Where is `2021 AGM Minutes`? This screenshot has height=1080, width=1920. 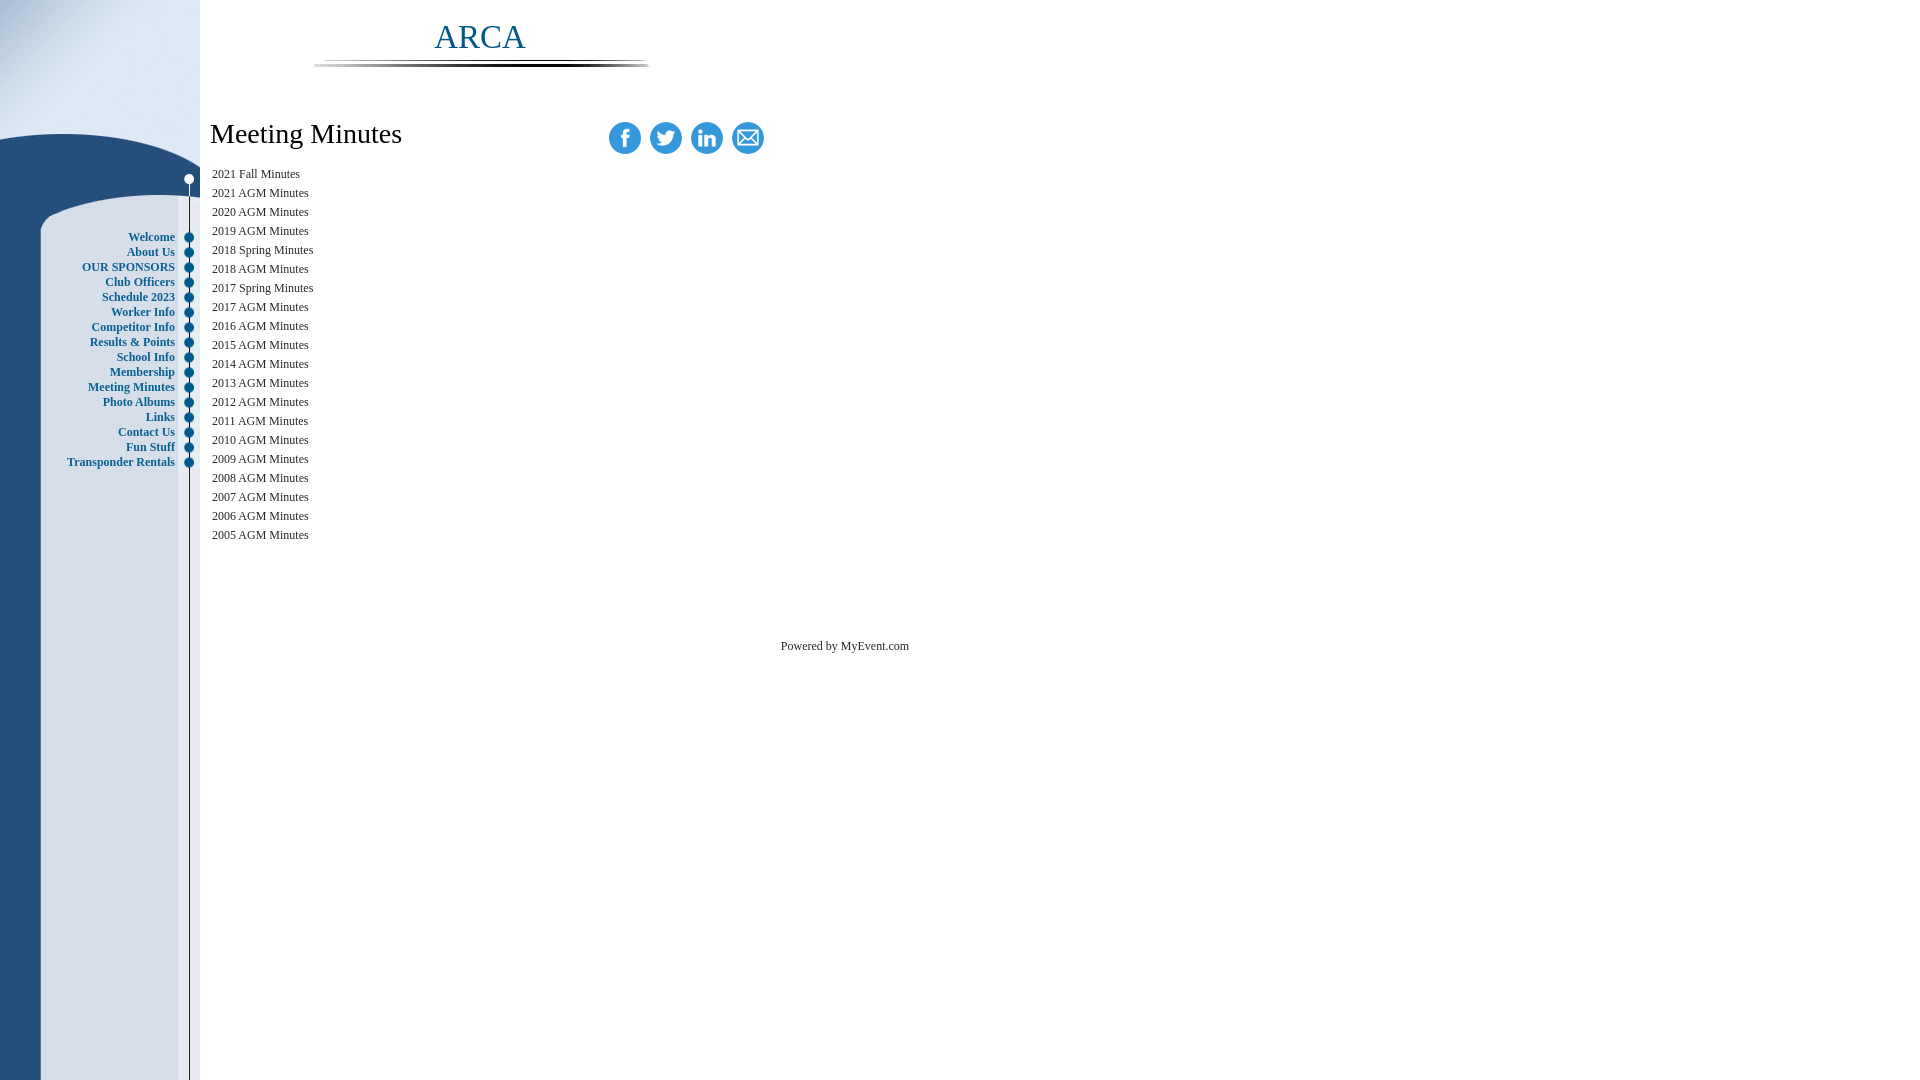
2021 AGM Minutes is located at coordinates (260, 193).